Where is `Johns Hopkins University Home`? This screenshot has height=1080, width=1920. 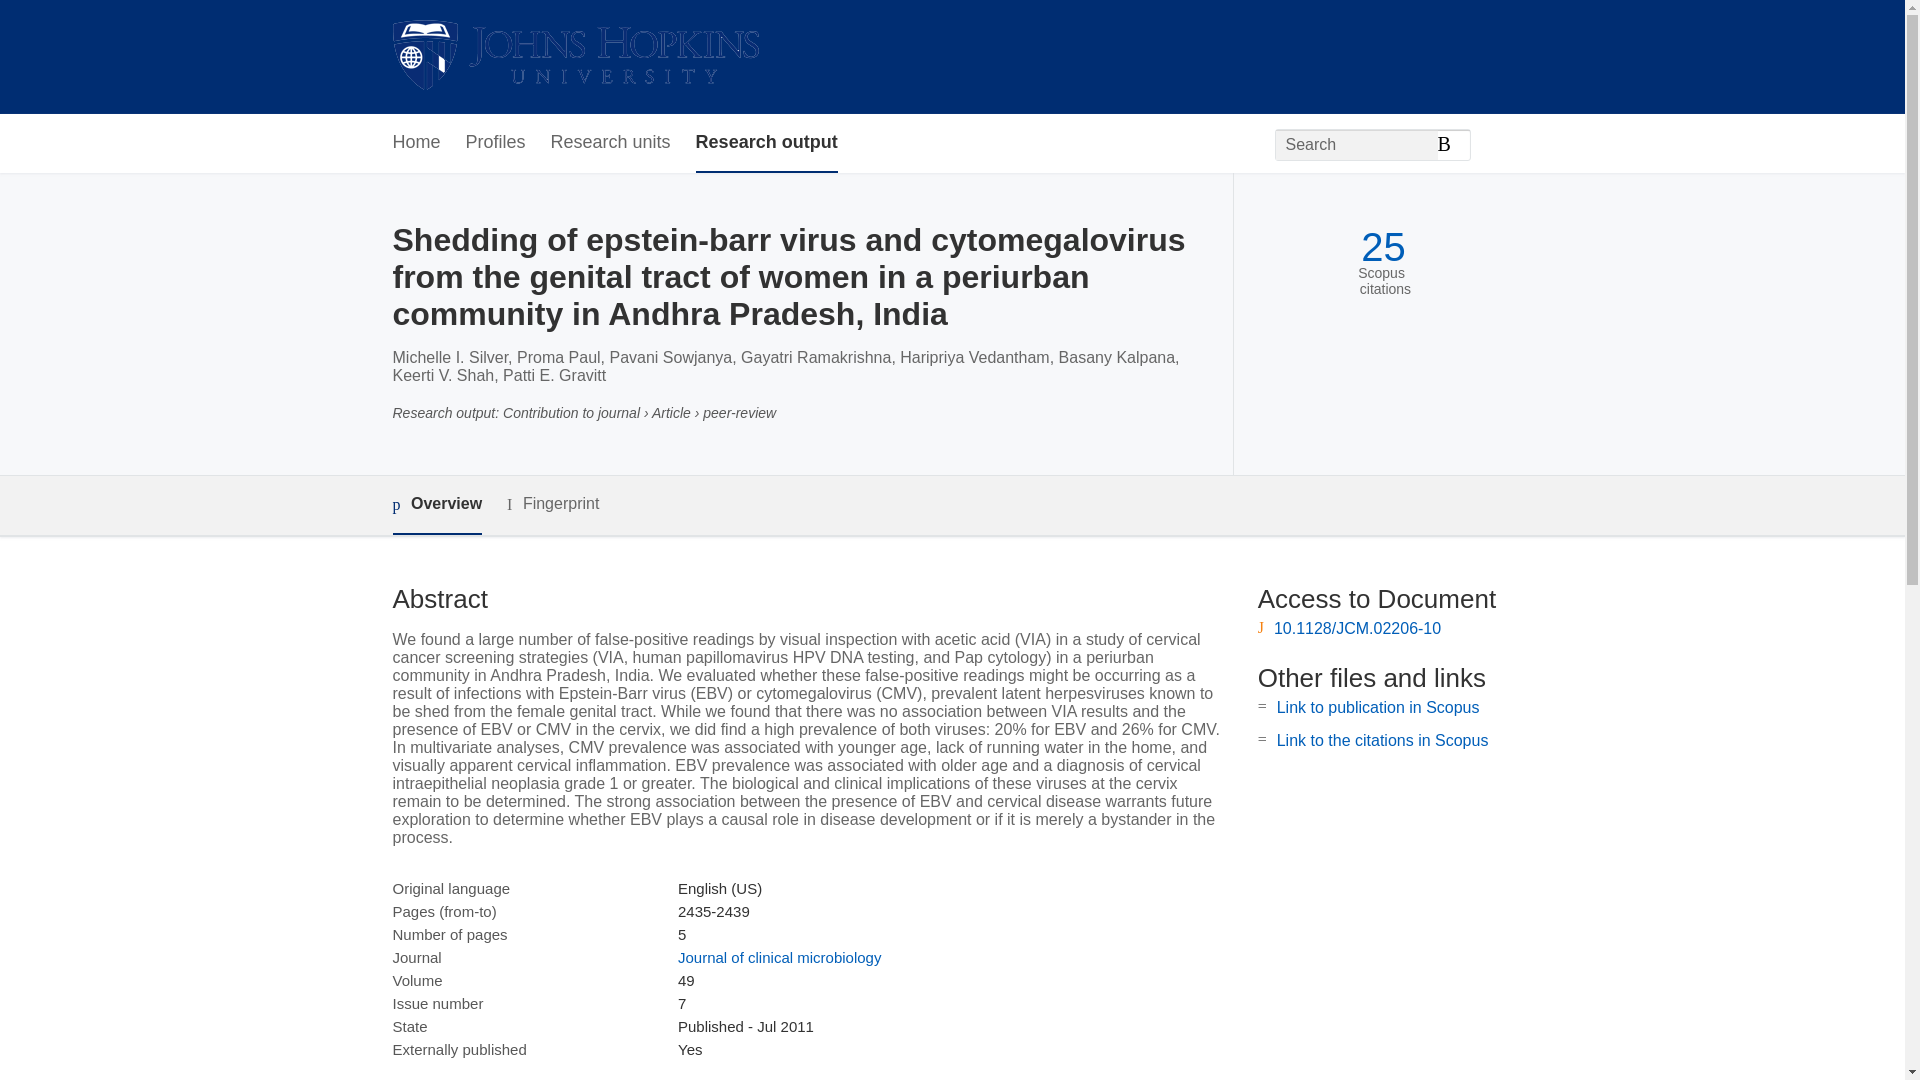
Johns Hopkins University Home is located at coordinates (574, 56).